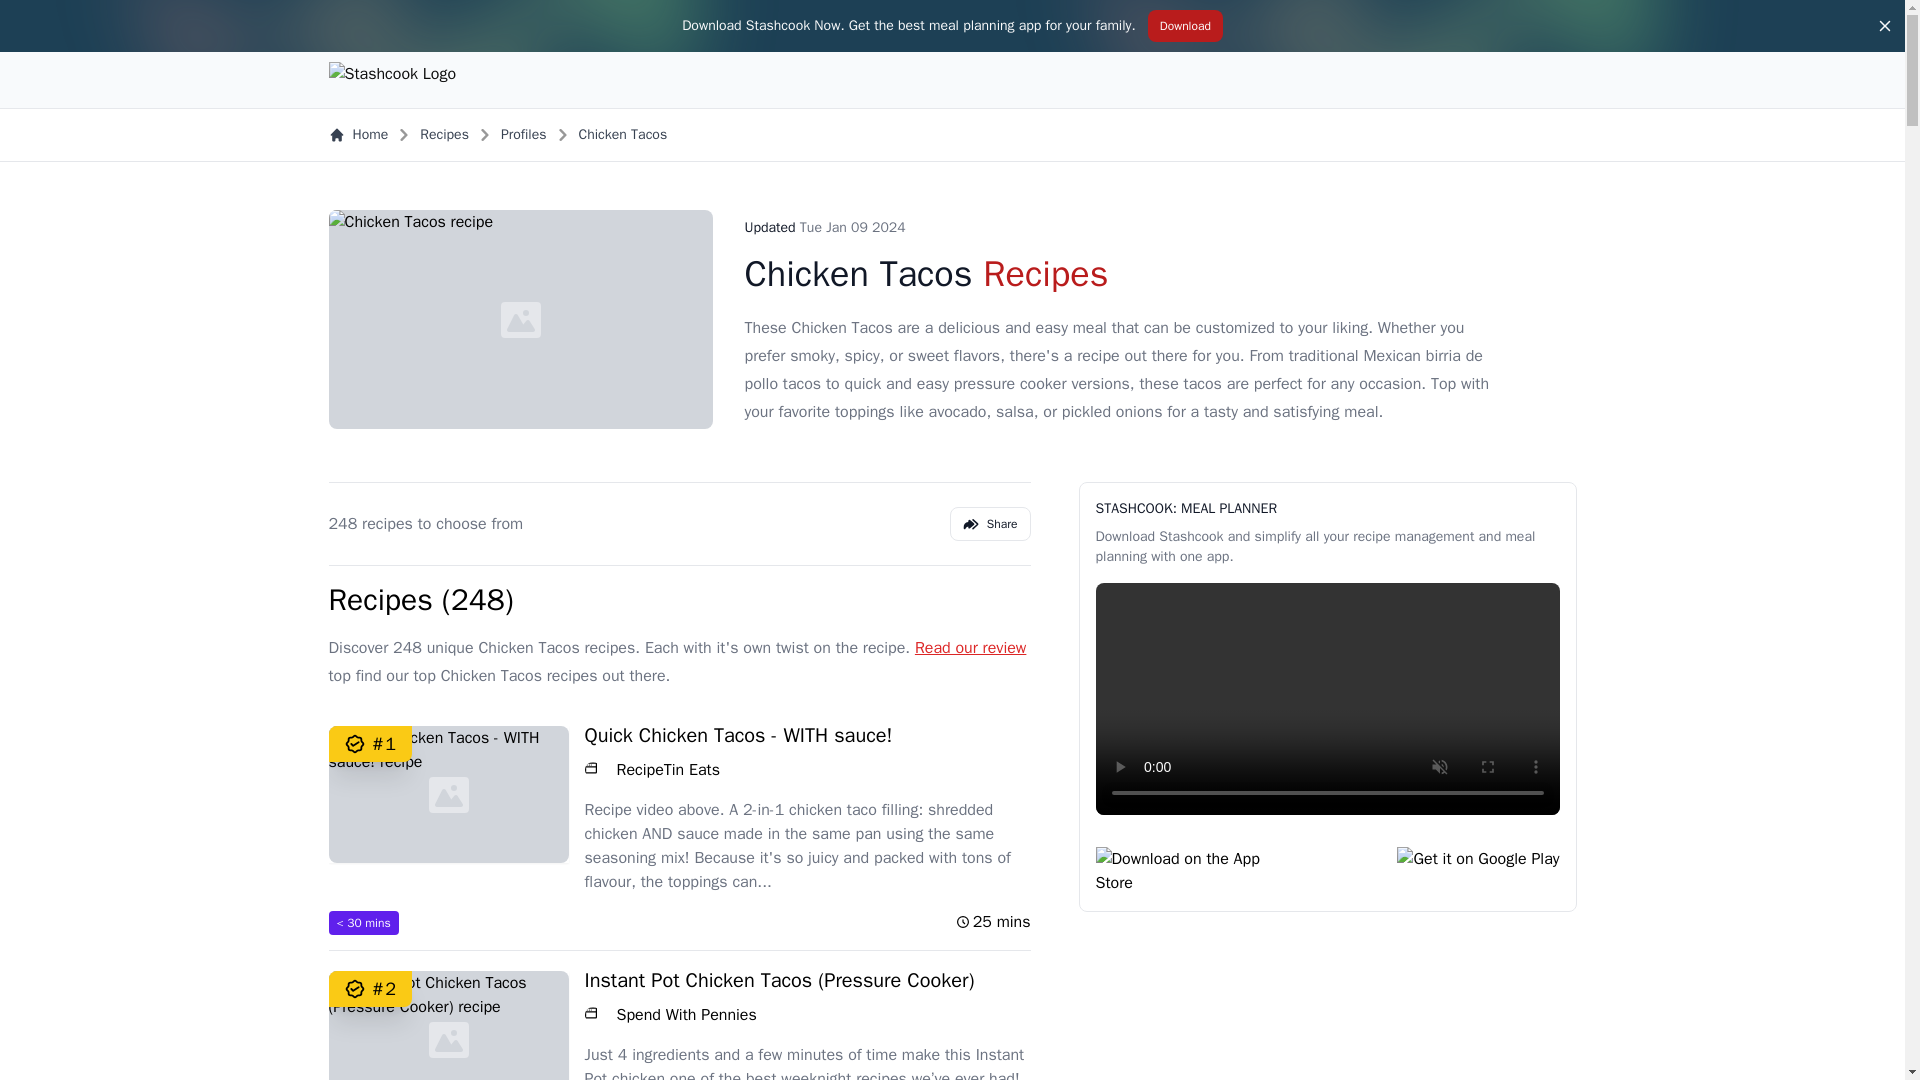 The height and width of the screenshot is (1080, 1920). I want to click on Dismiss, so click(1884, 26).